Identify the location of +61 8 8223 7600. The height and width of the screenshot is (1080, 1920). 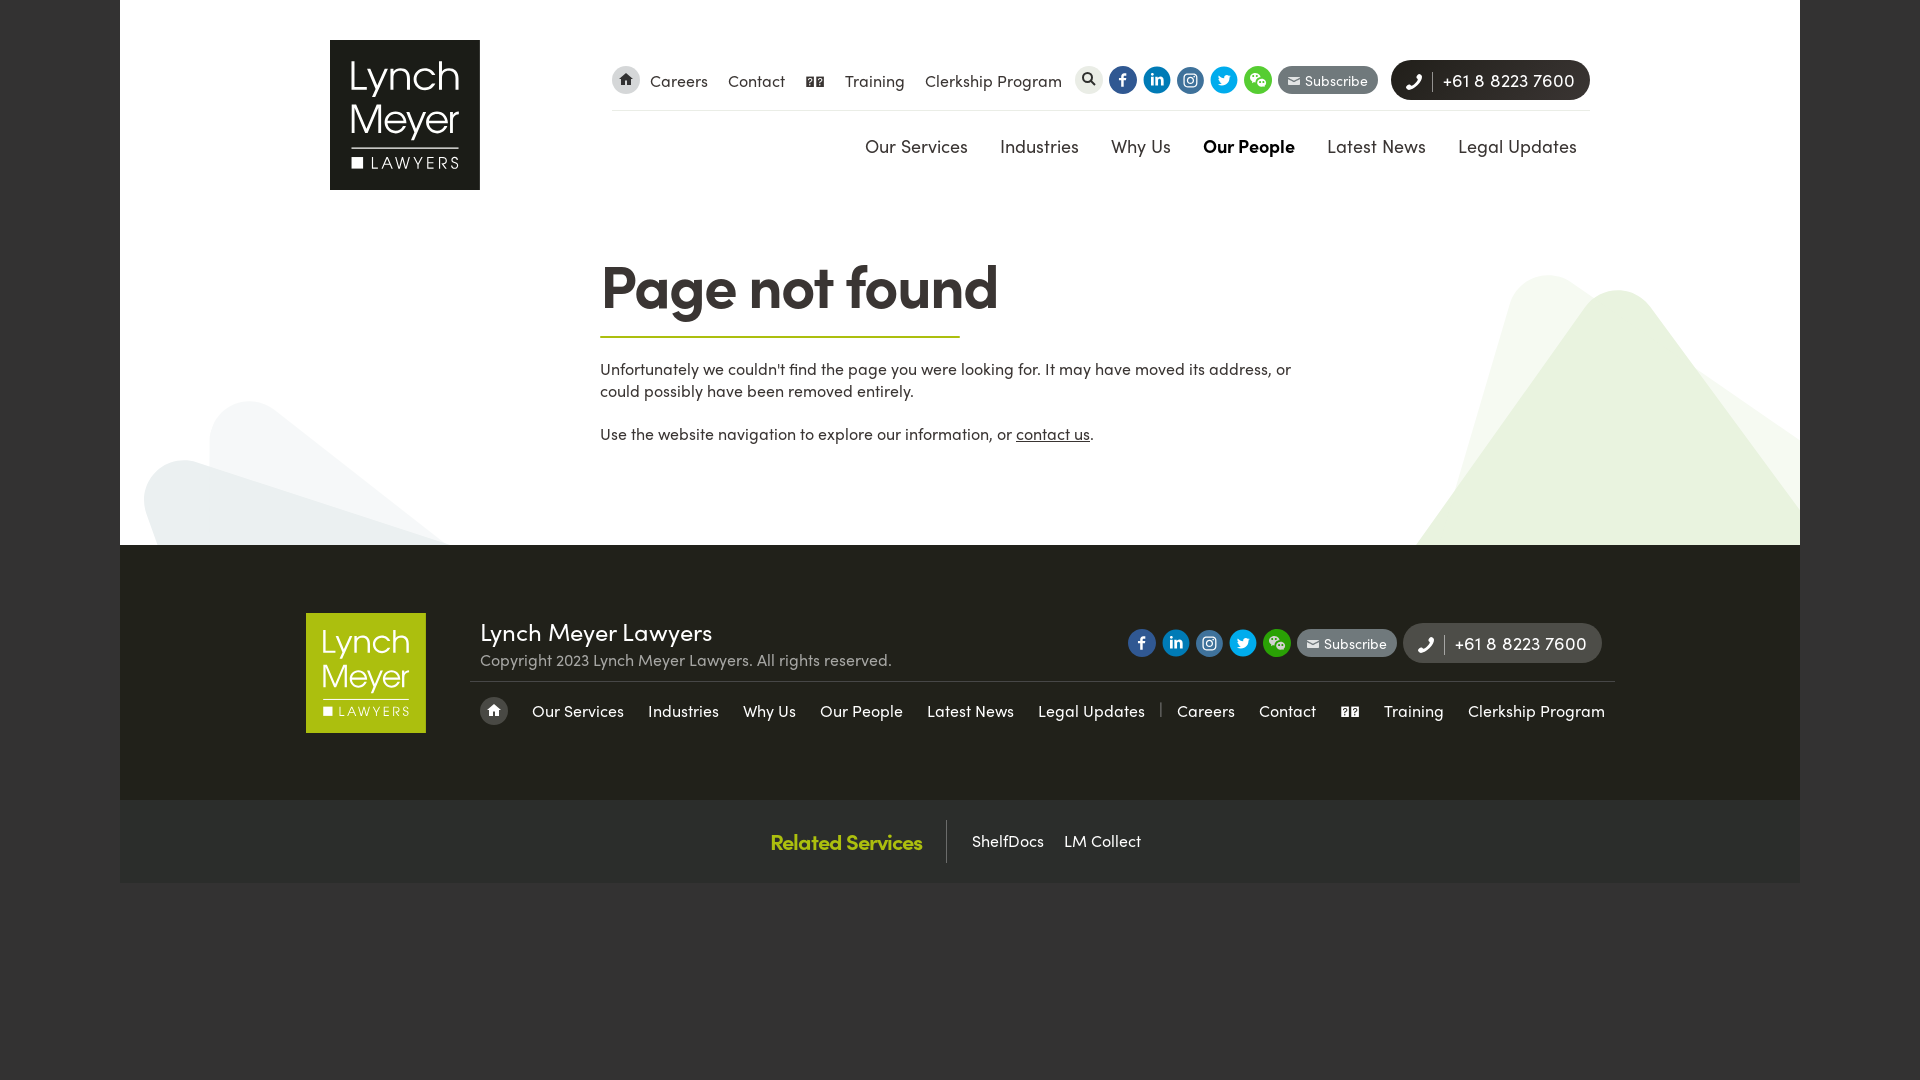
(1490, 80).